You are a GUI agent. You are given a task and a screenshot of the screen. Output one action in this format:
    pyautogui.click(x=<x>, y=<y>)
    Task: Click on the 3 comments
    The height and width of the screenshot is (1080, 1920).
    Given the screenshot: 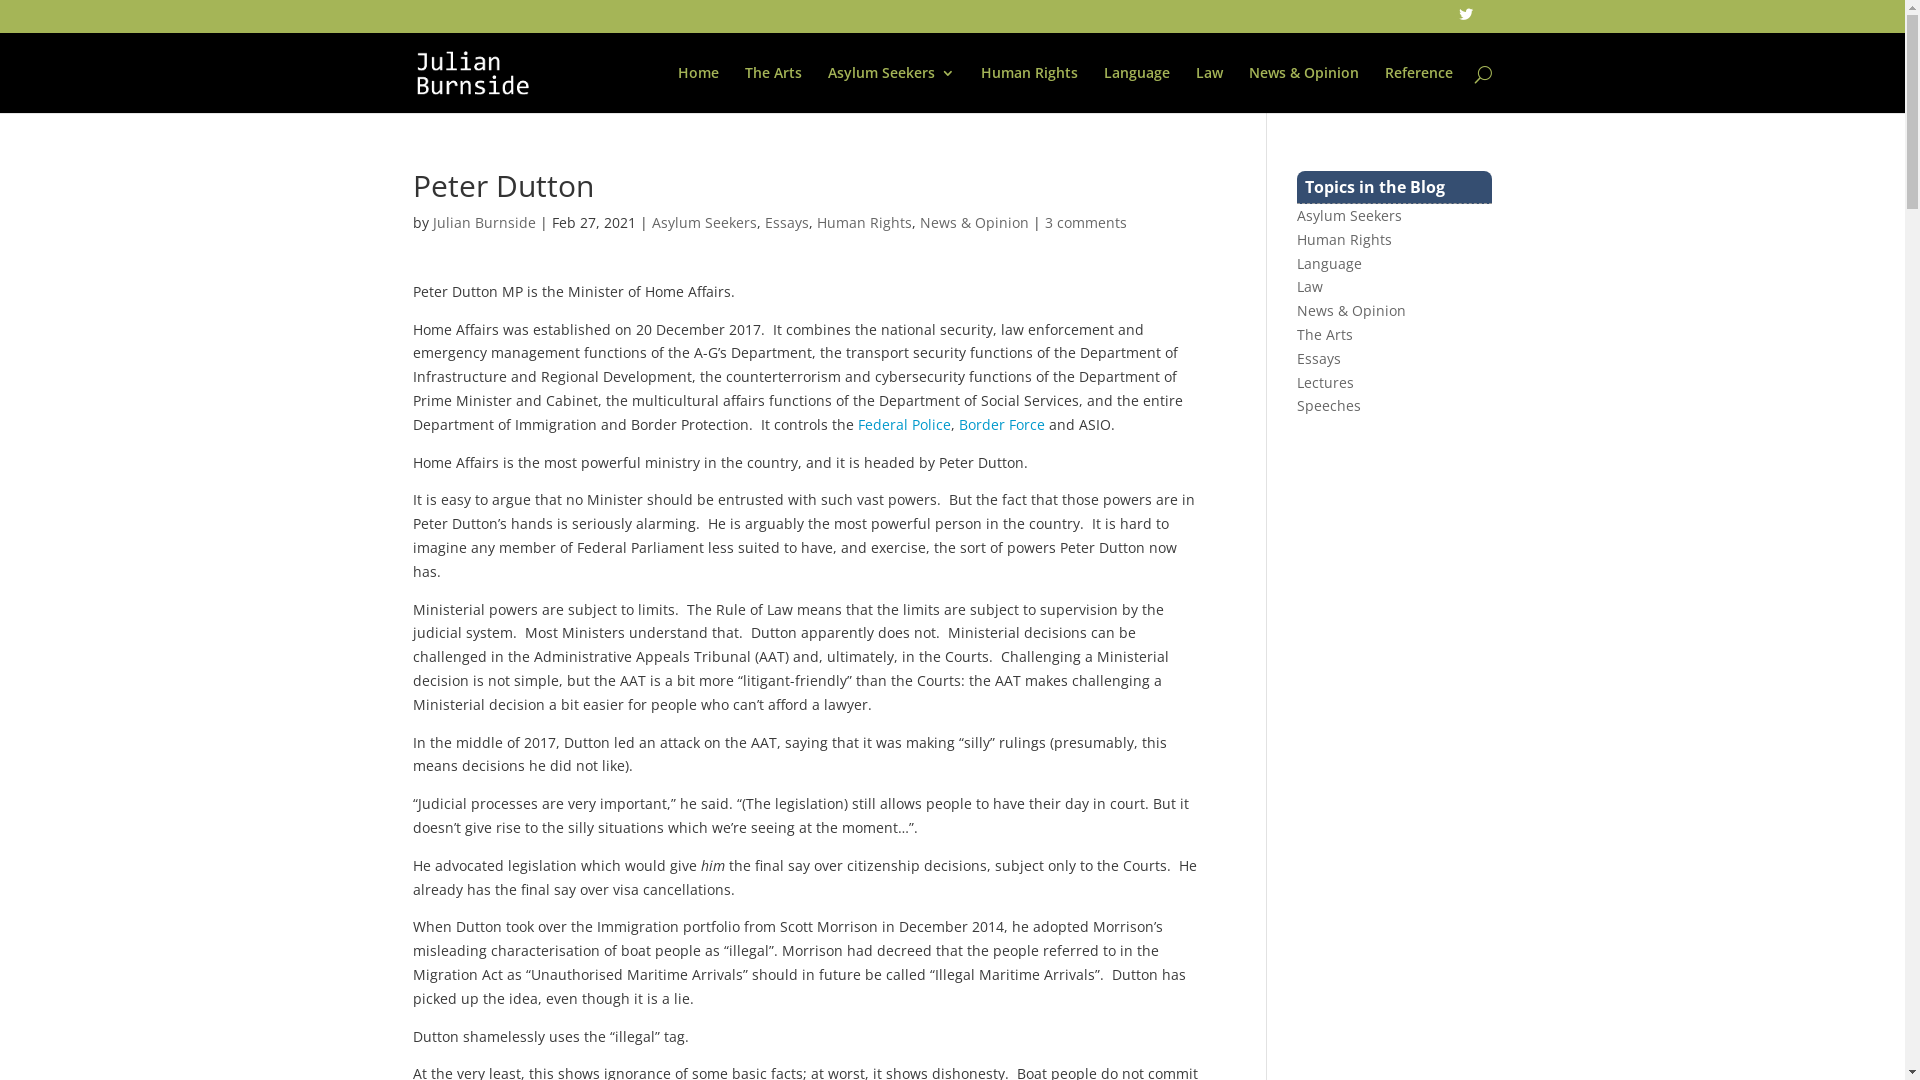 What is the action you would take?
    pyautogui.click(x=1085, y=222)
    